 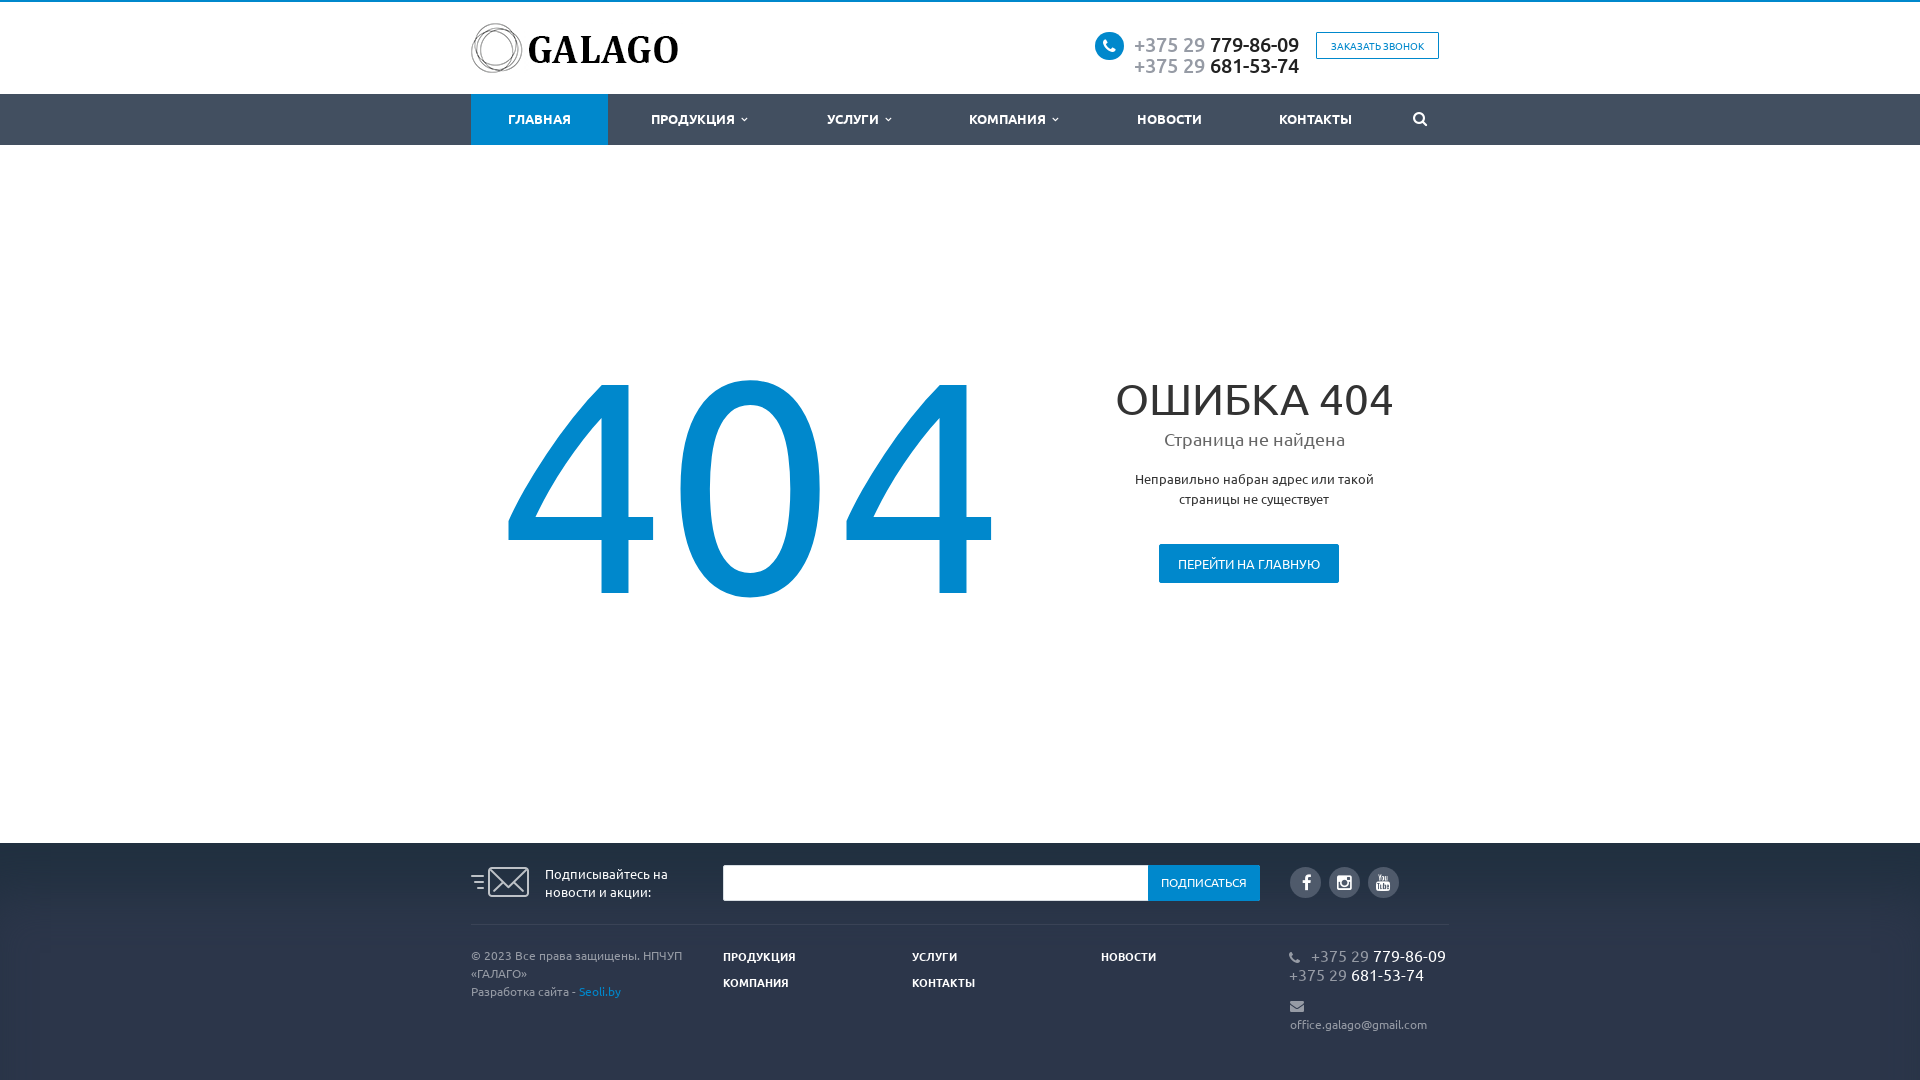 I want to click on +375 29 681-53-74, so click(x=1356, y=974).